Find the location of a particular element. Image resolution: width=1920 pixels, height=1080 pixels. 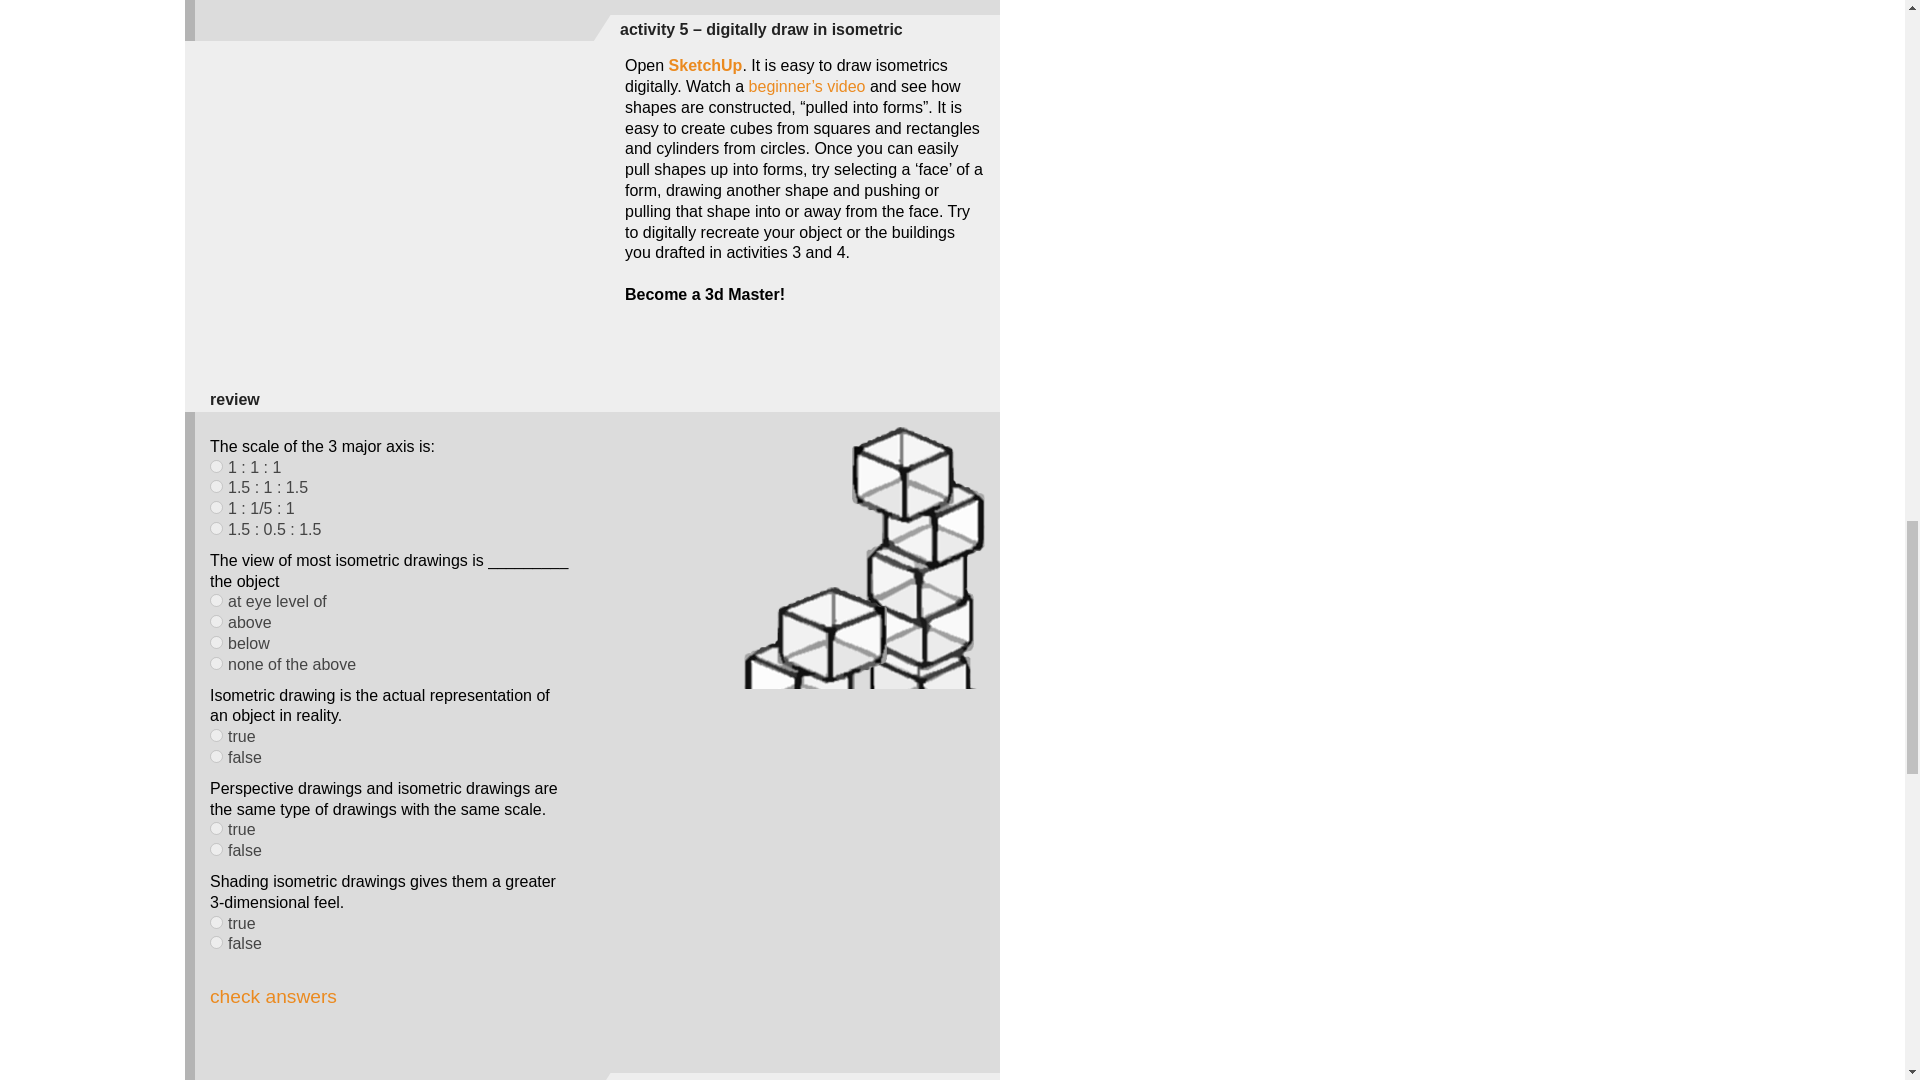

620 is located at coordinates (216, 922).